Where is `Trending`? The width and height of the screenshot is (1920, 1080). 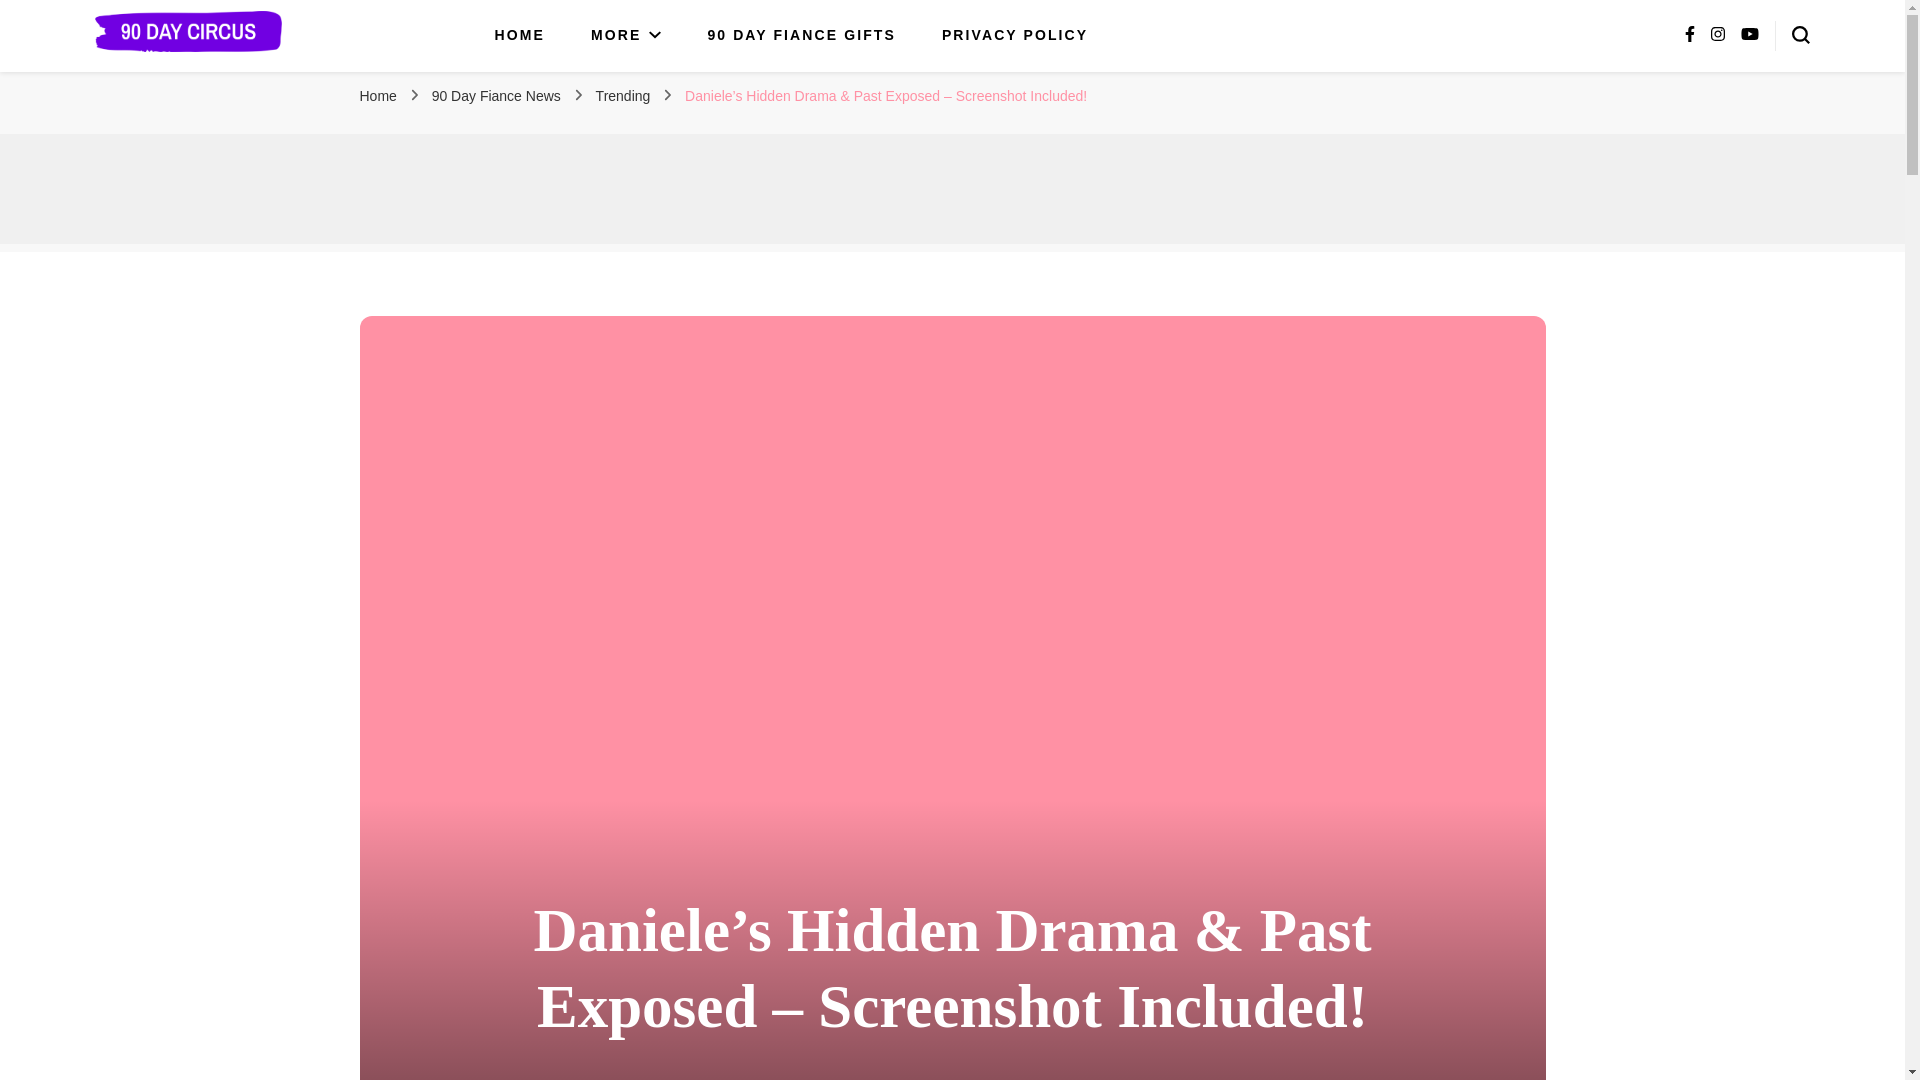
Trending is located at coordinates (624, 95).